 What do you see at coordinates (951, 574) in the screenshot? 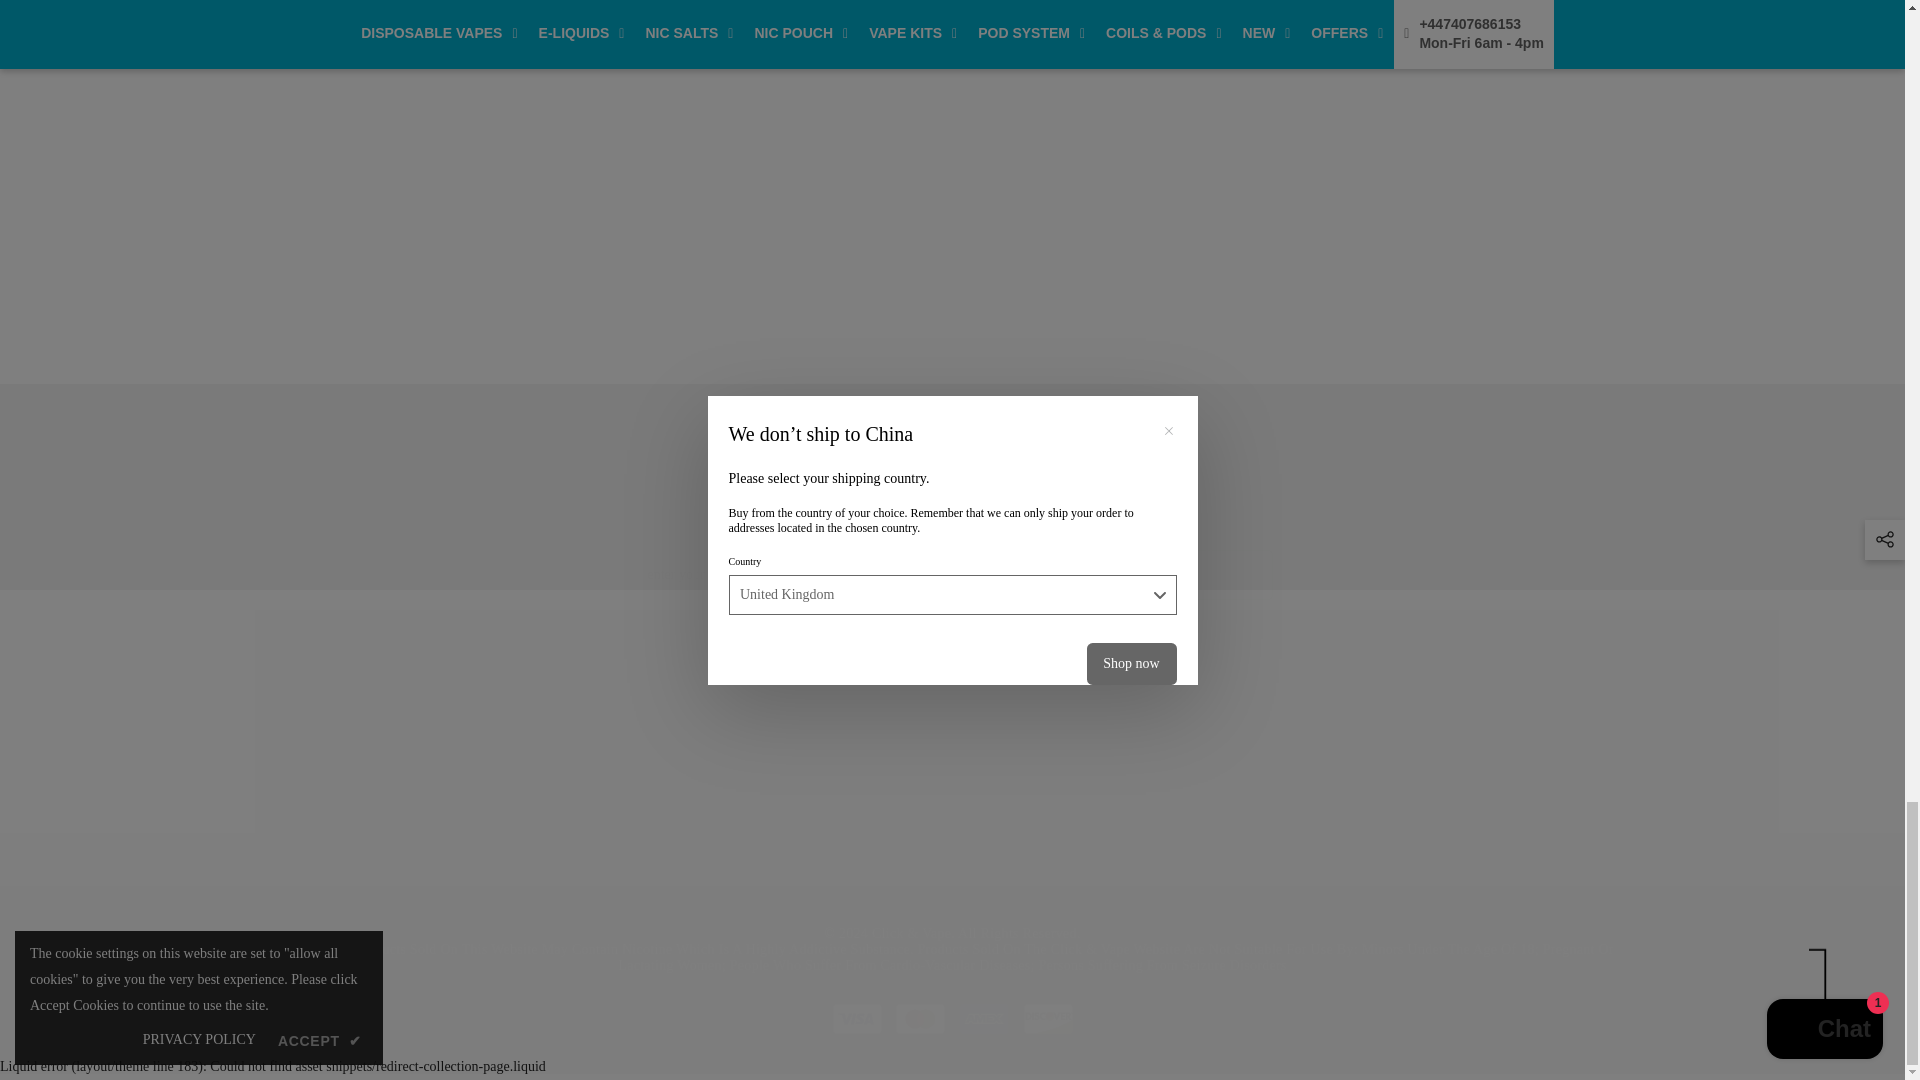
I see `American Express` at bounding box center [951, 574].